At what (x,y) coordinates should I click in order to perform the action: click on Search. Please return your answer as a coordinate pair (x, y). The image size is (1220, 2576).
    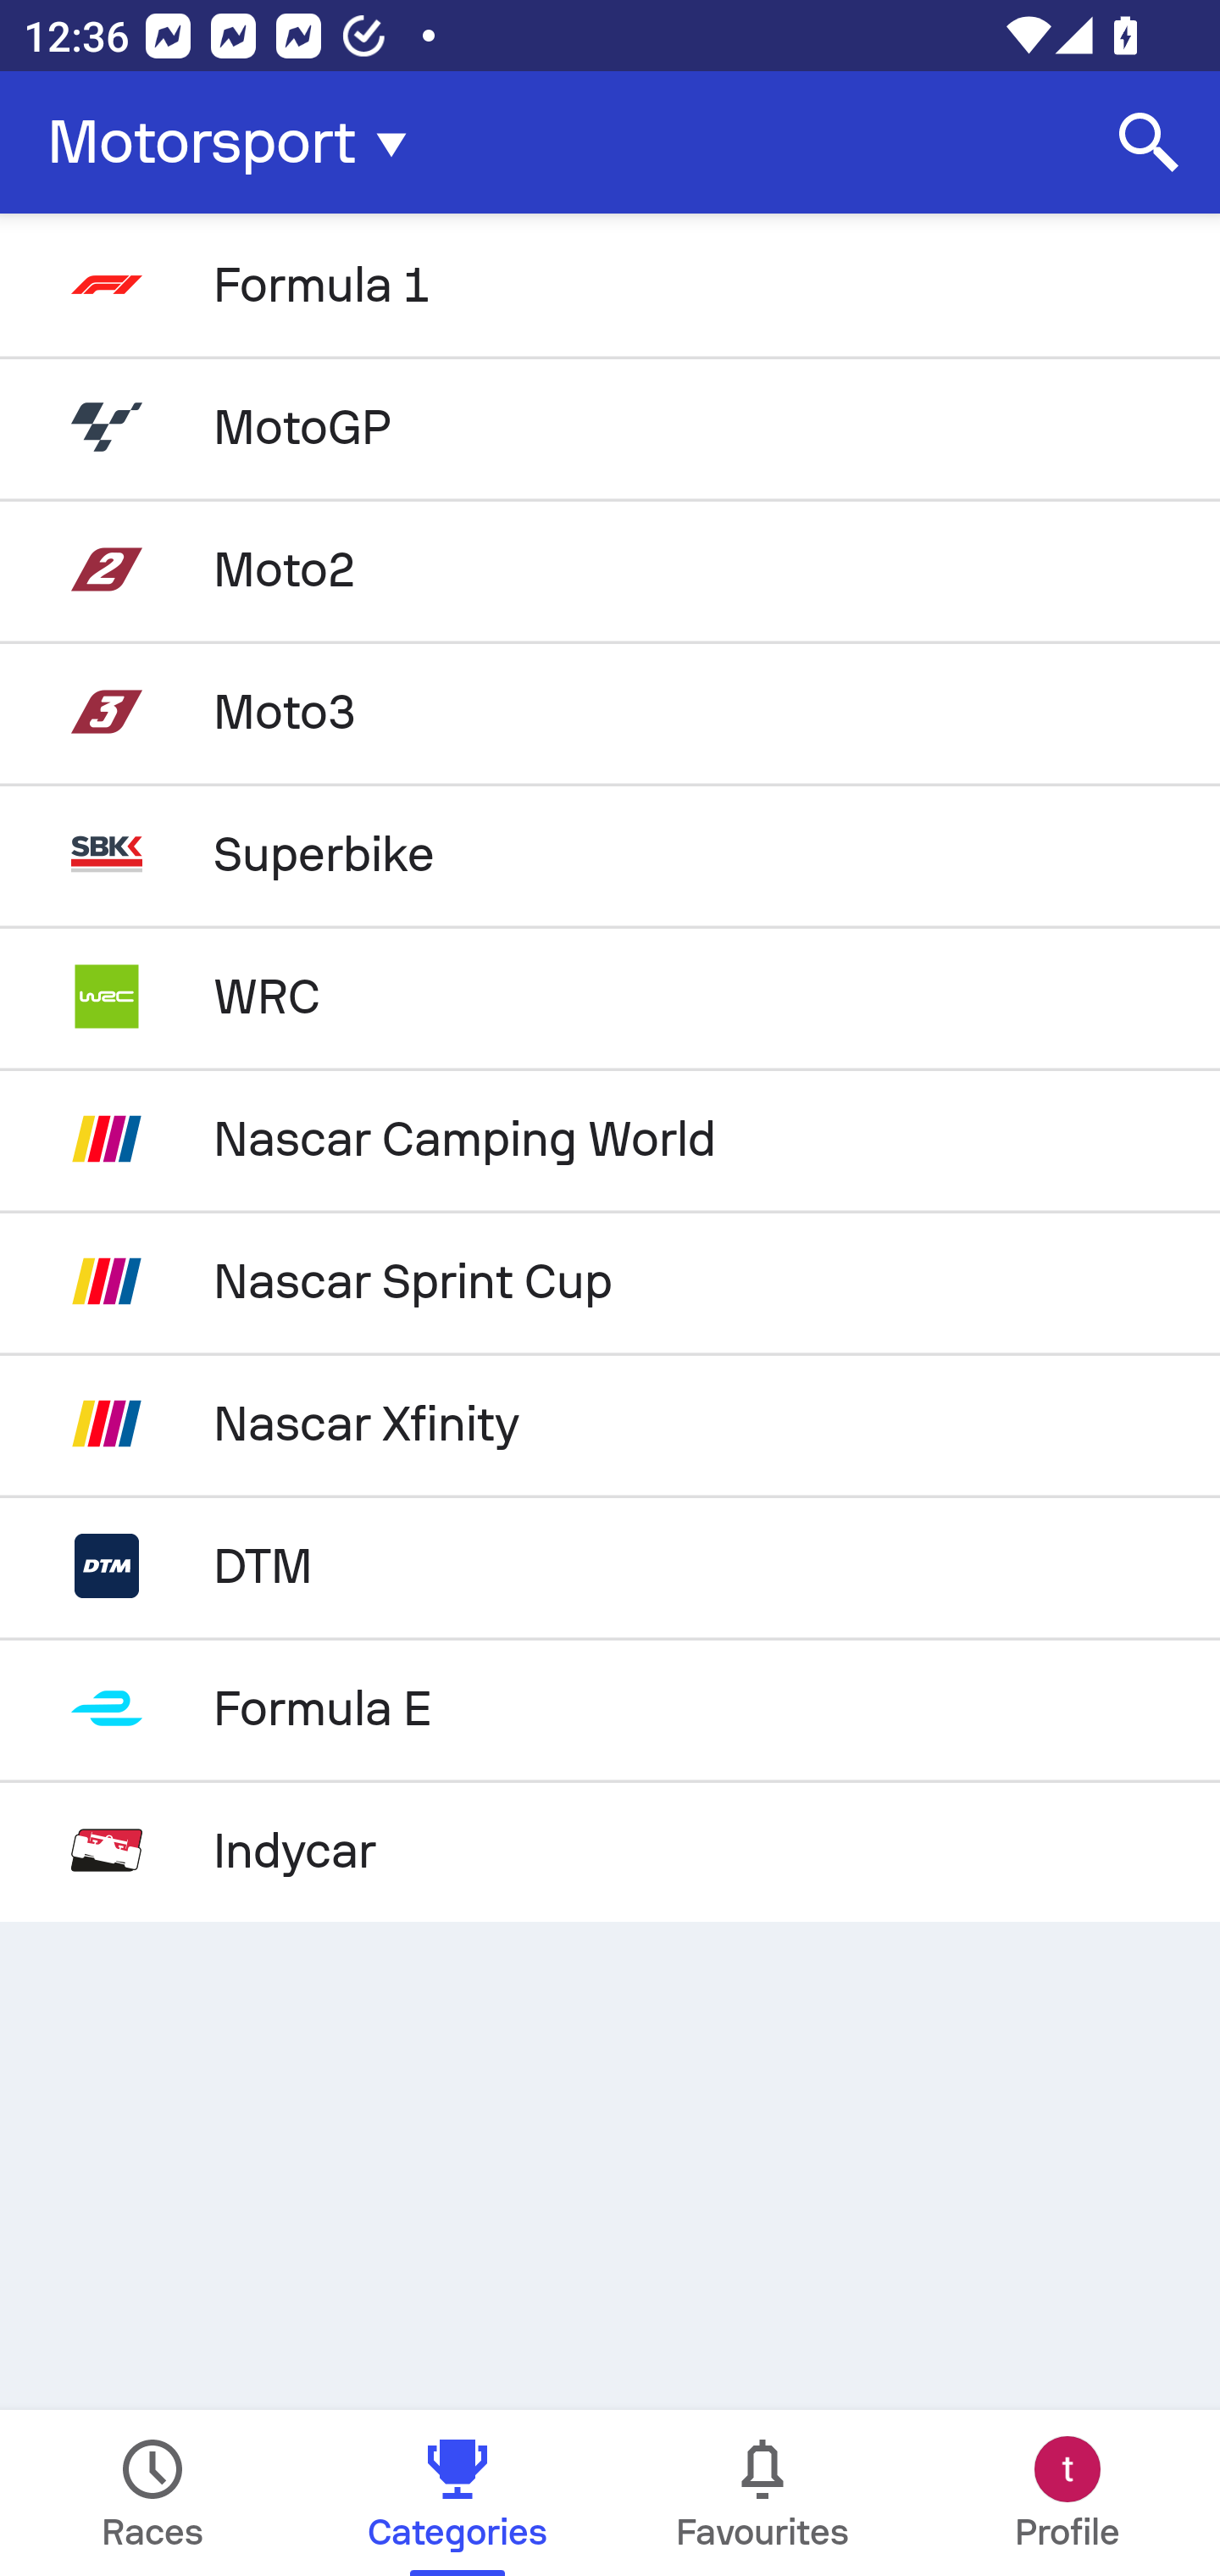
    Looking at the image, I should click on (1149, 142).